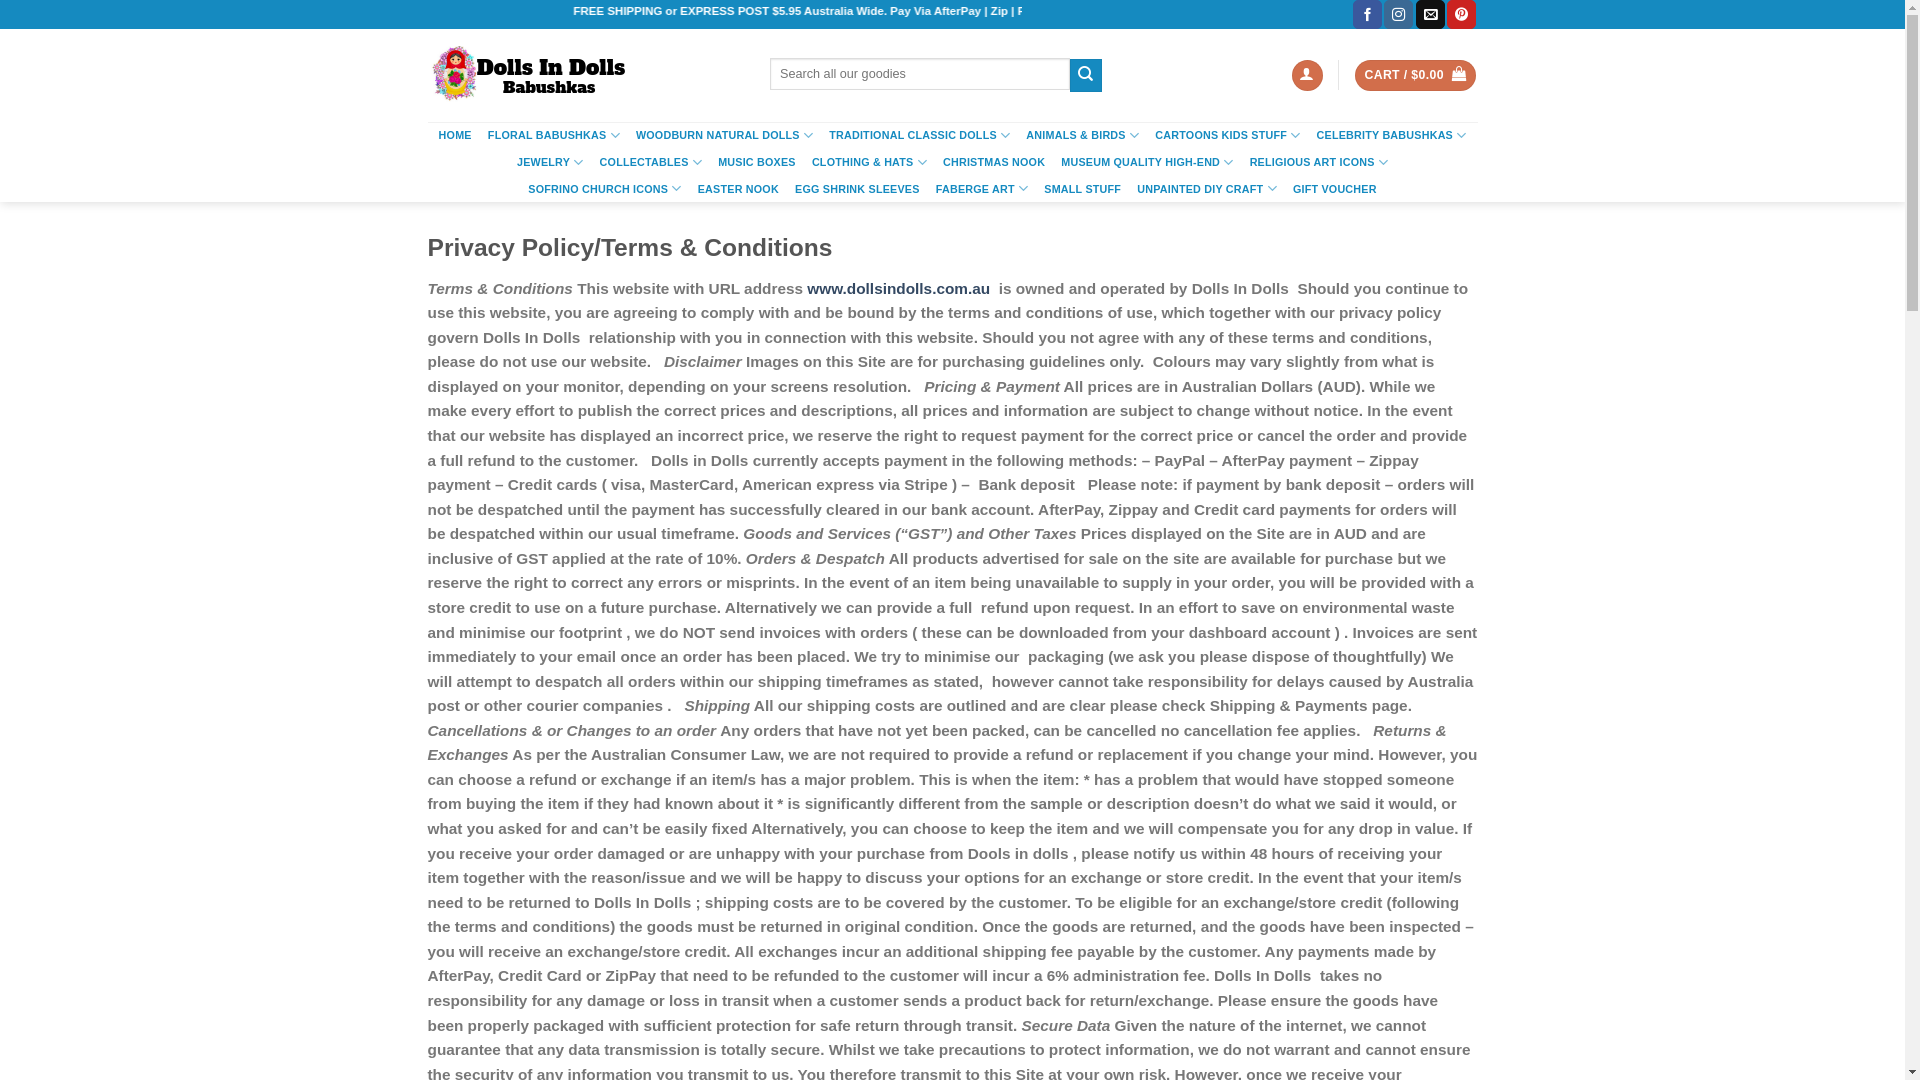 The width and height of the screenshot is (1920, 1080). I want to click on SMALL STUFF, so click(1082, 190).